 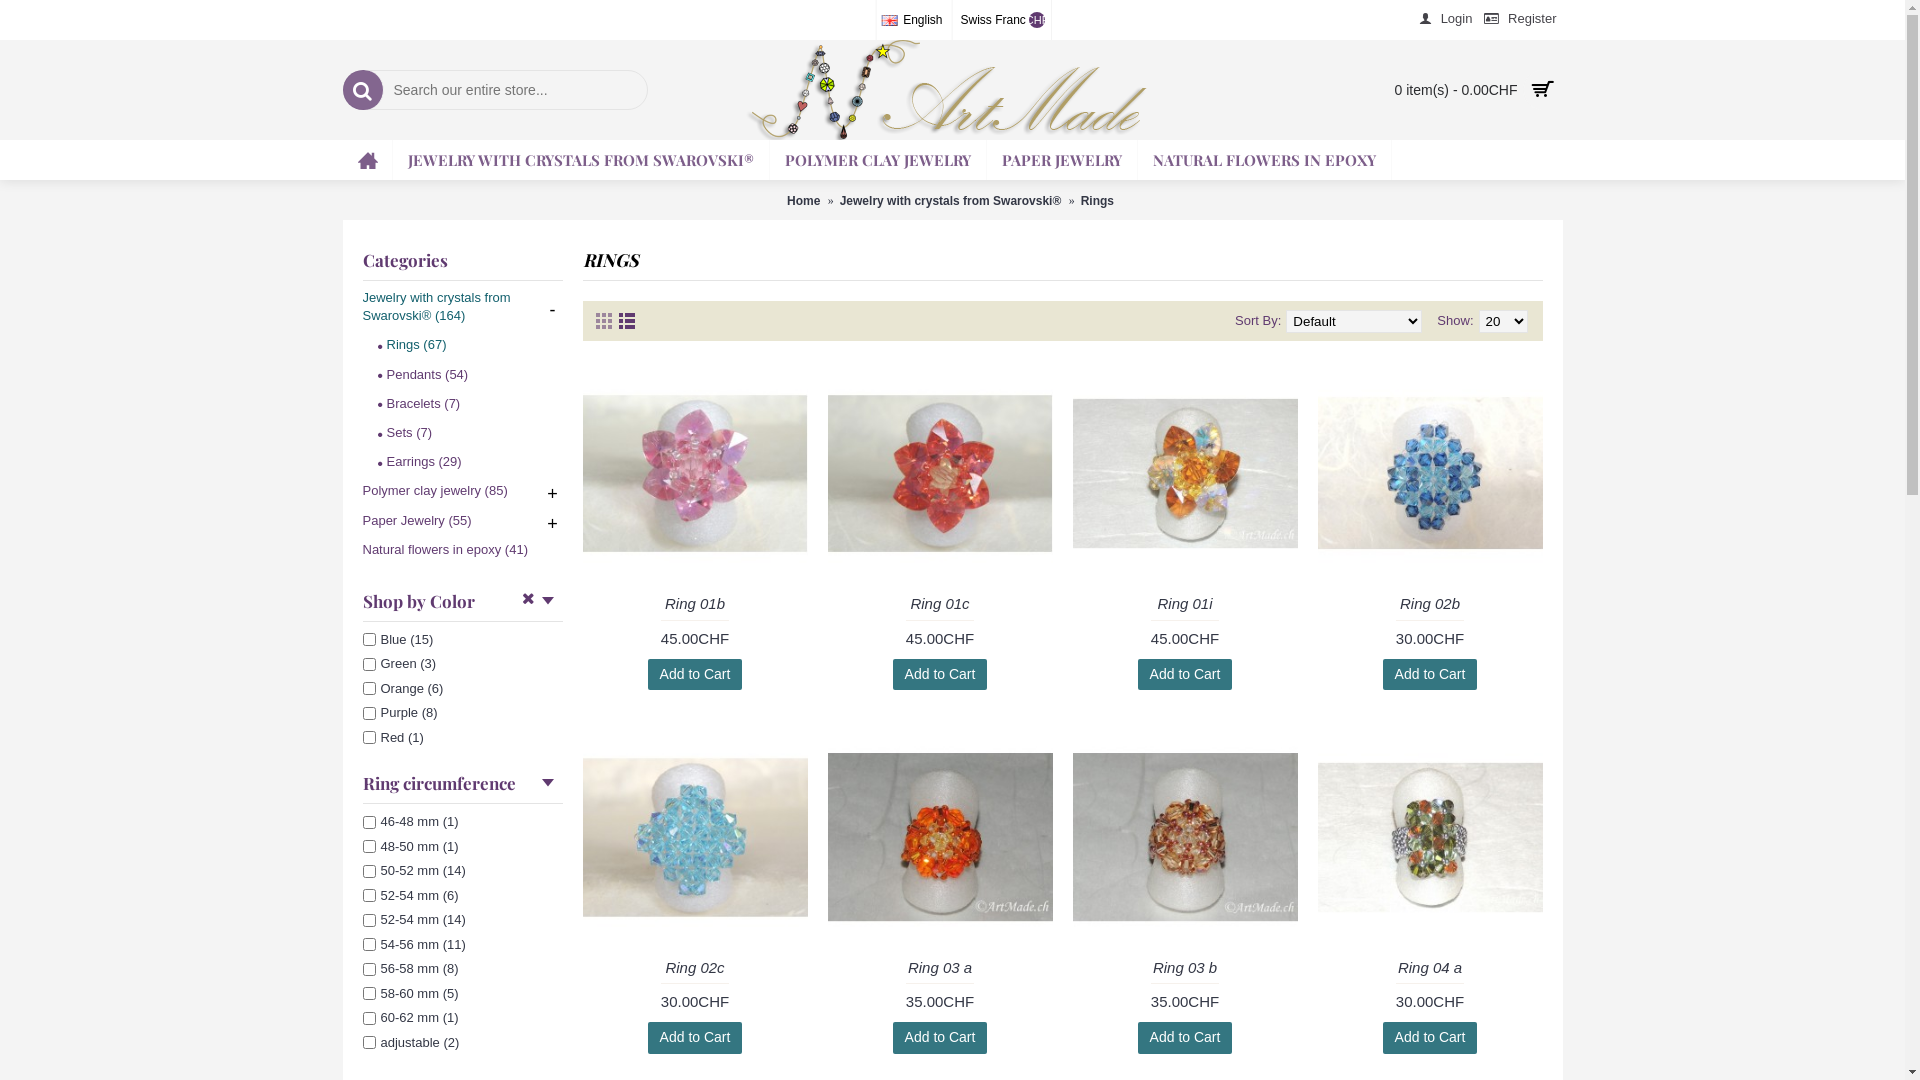 What do you see at coordinates (1002, 20) in the screenshot?
I see `Swiss Franc
CHF` at bounding box center [1002, 20].